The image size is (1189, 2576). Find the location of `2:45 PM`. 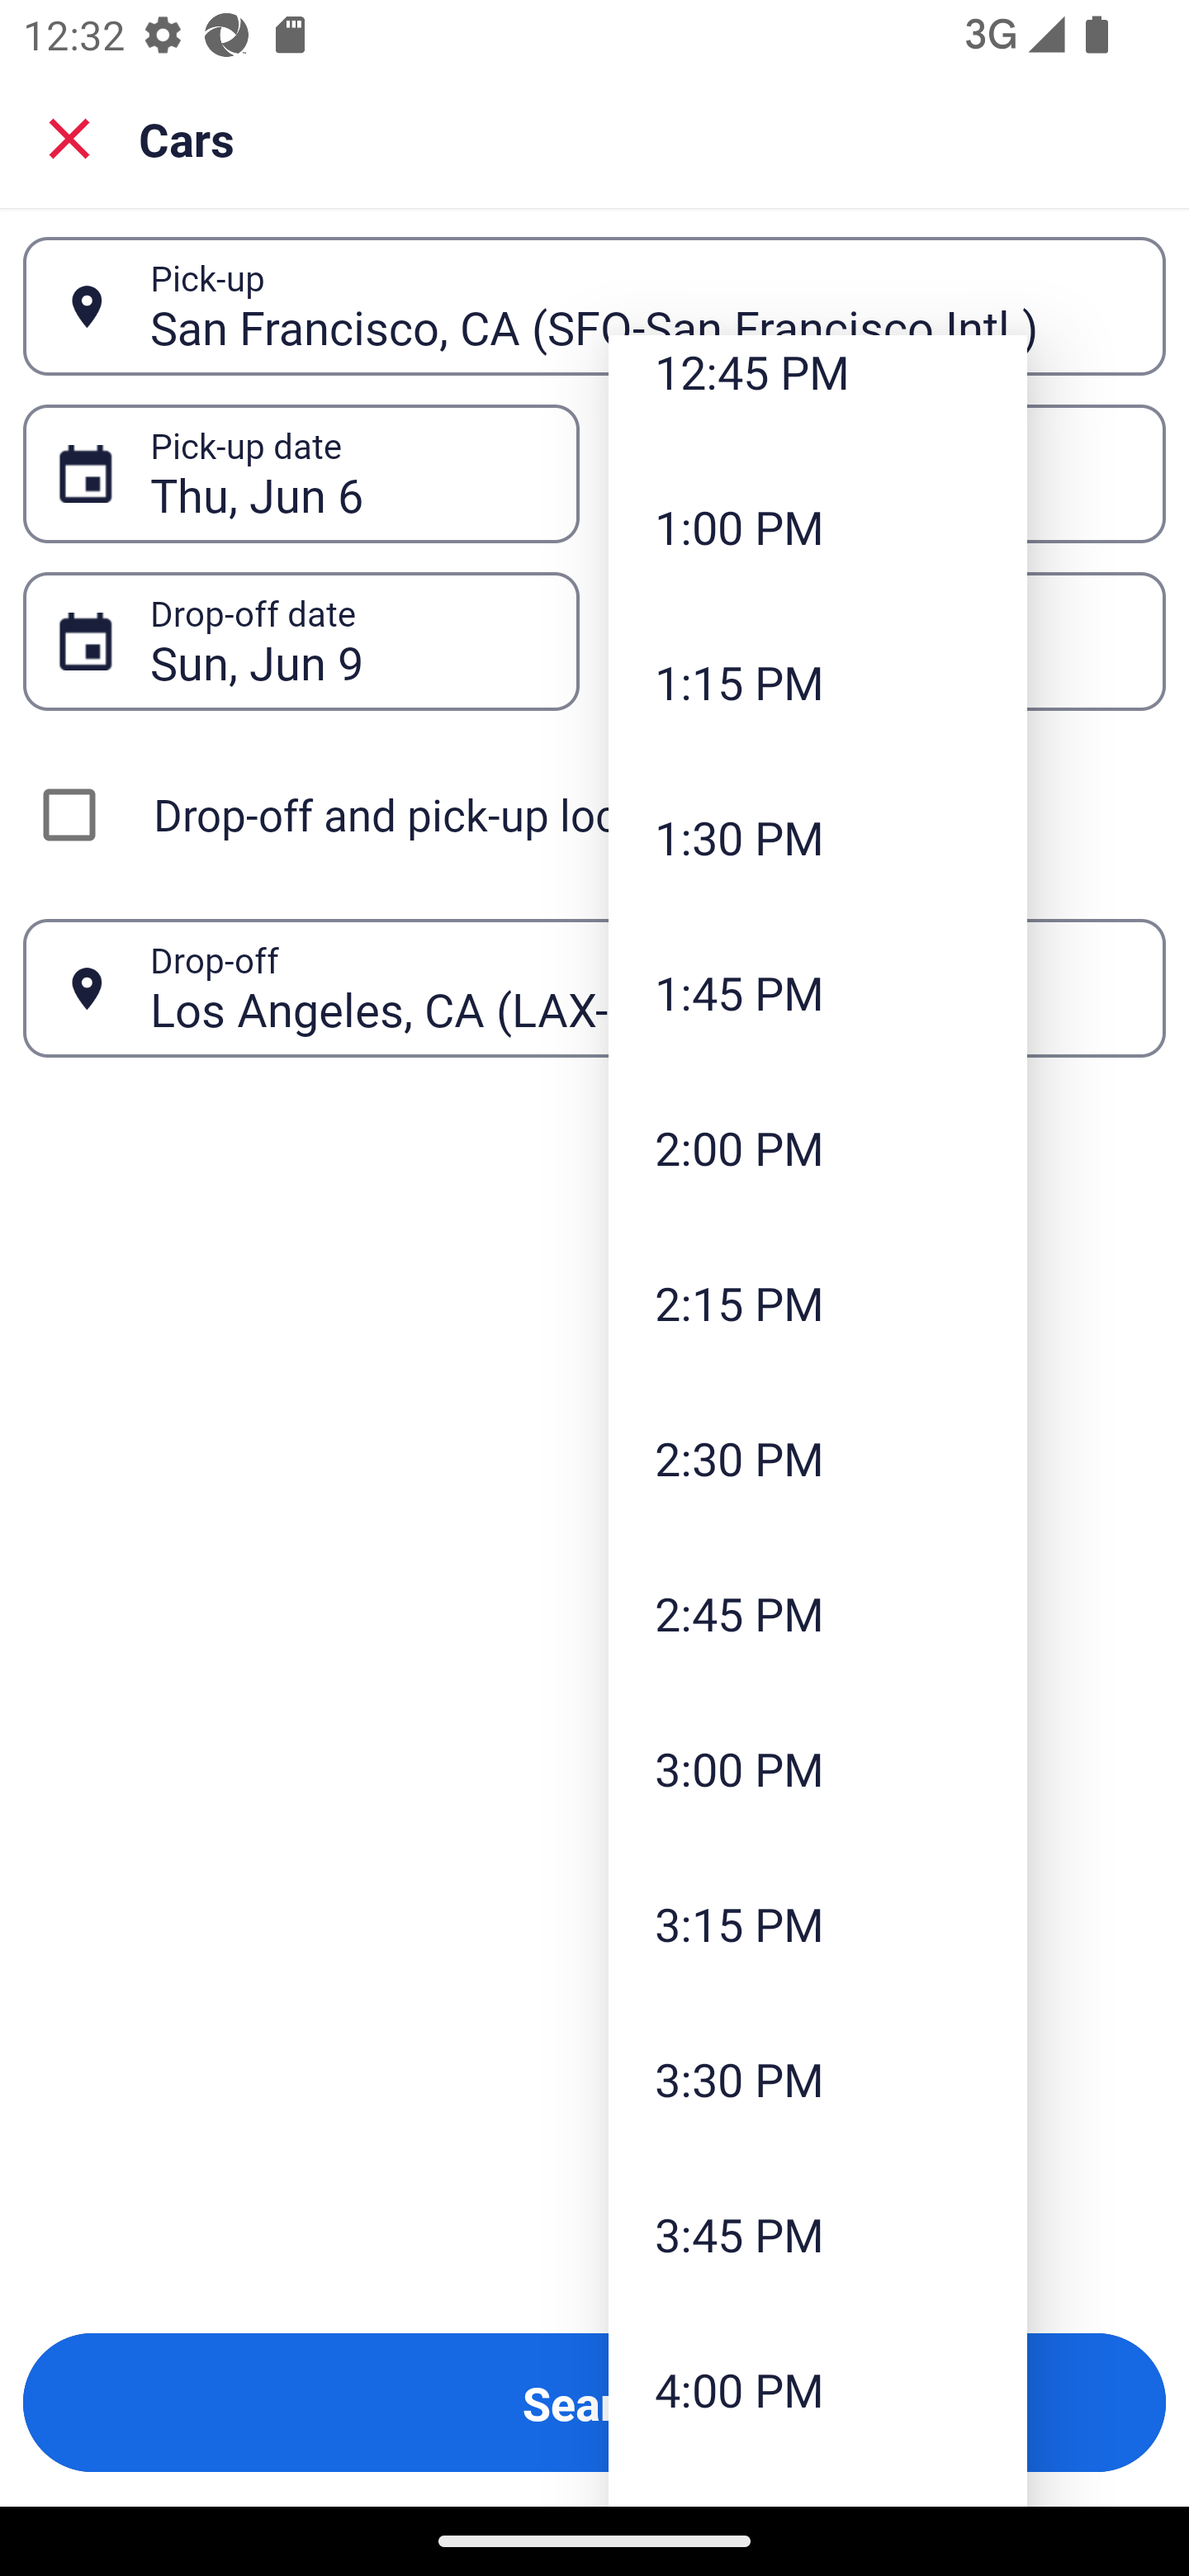

2:45 PM is located at coordinates (817, 1612).